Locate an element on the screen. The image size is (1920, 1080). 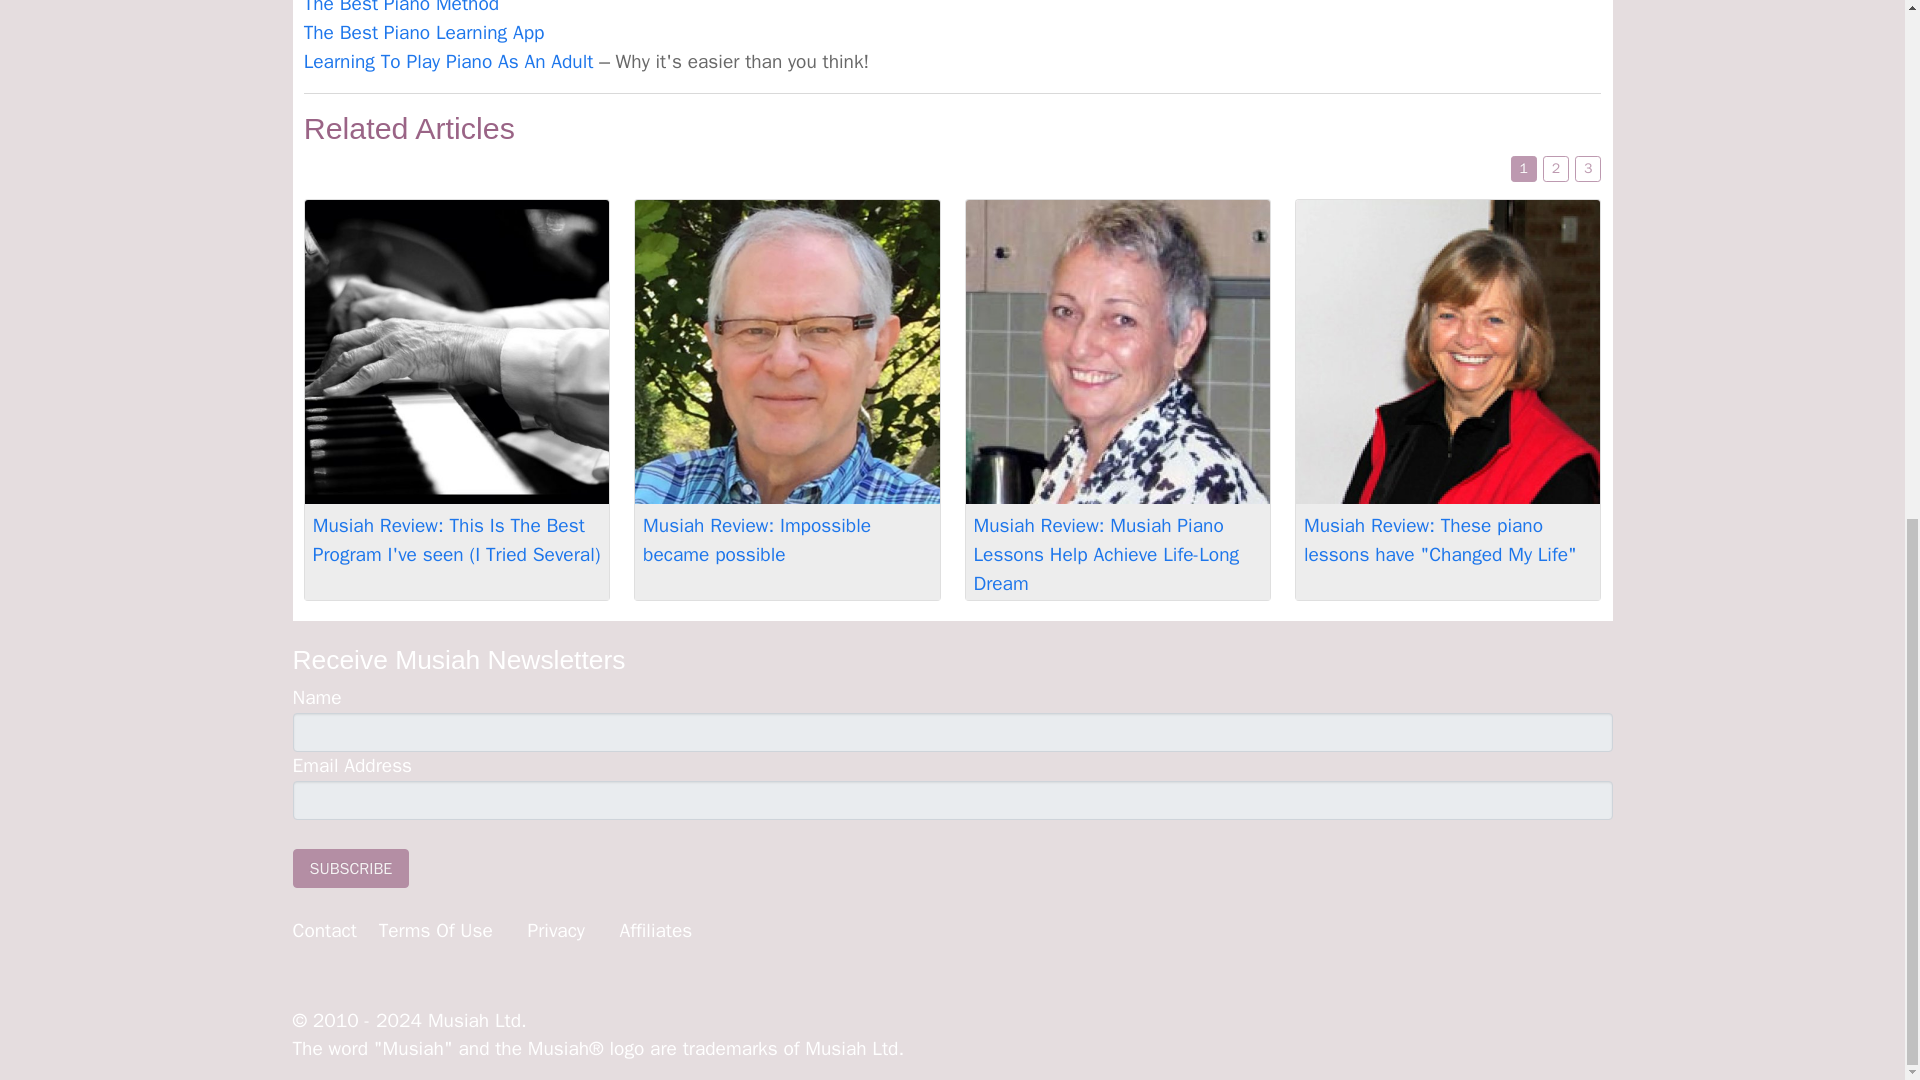
SUBSCRIBE is located at coordinates (350, 868).